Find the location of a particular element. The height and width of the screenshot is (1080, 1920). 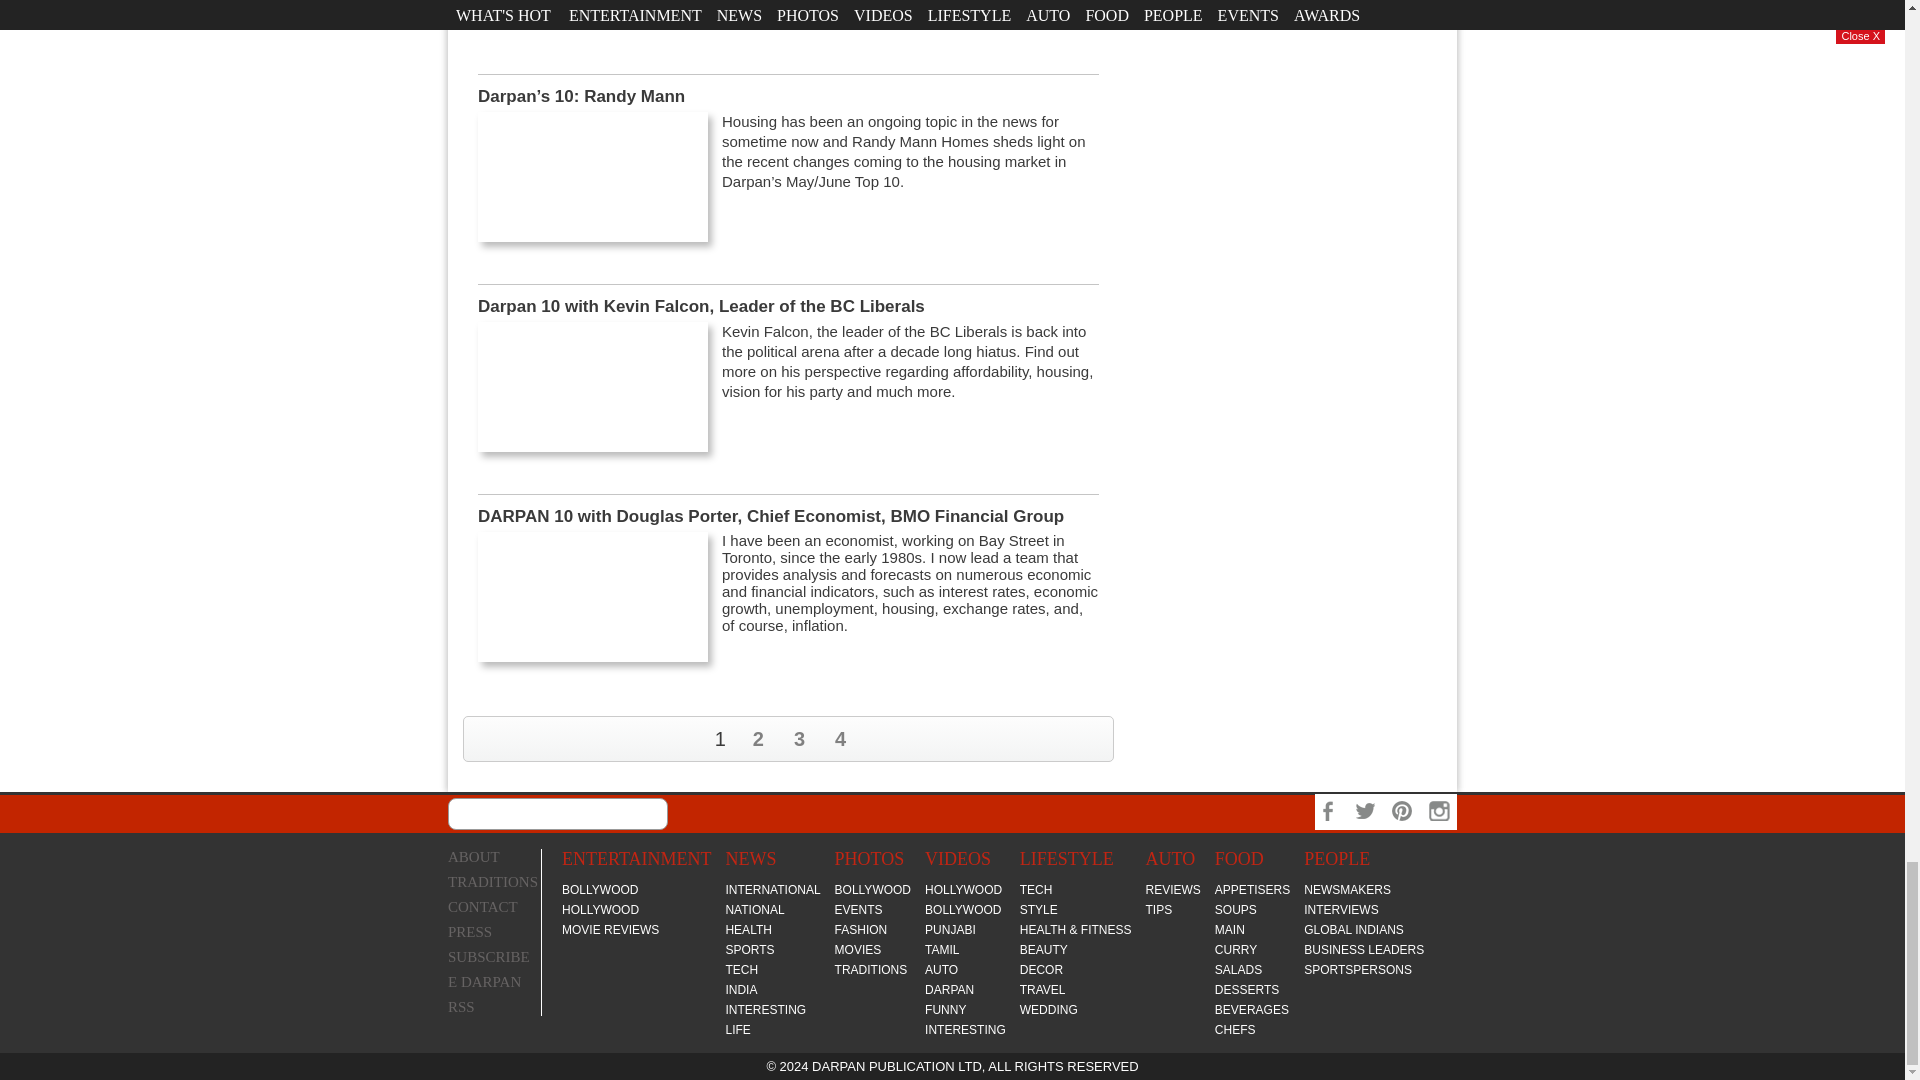

Next is located at coordinates (1094, 738).